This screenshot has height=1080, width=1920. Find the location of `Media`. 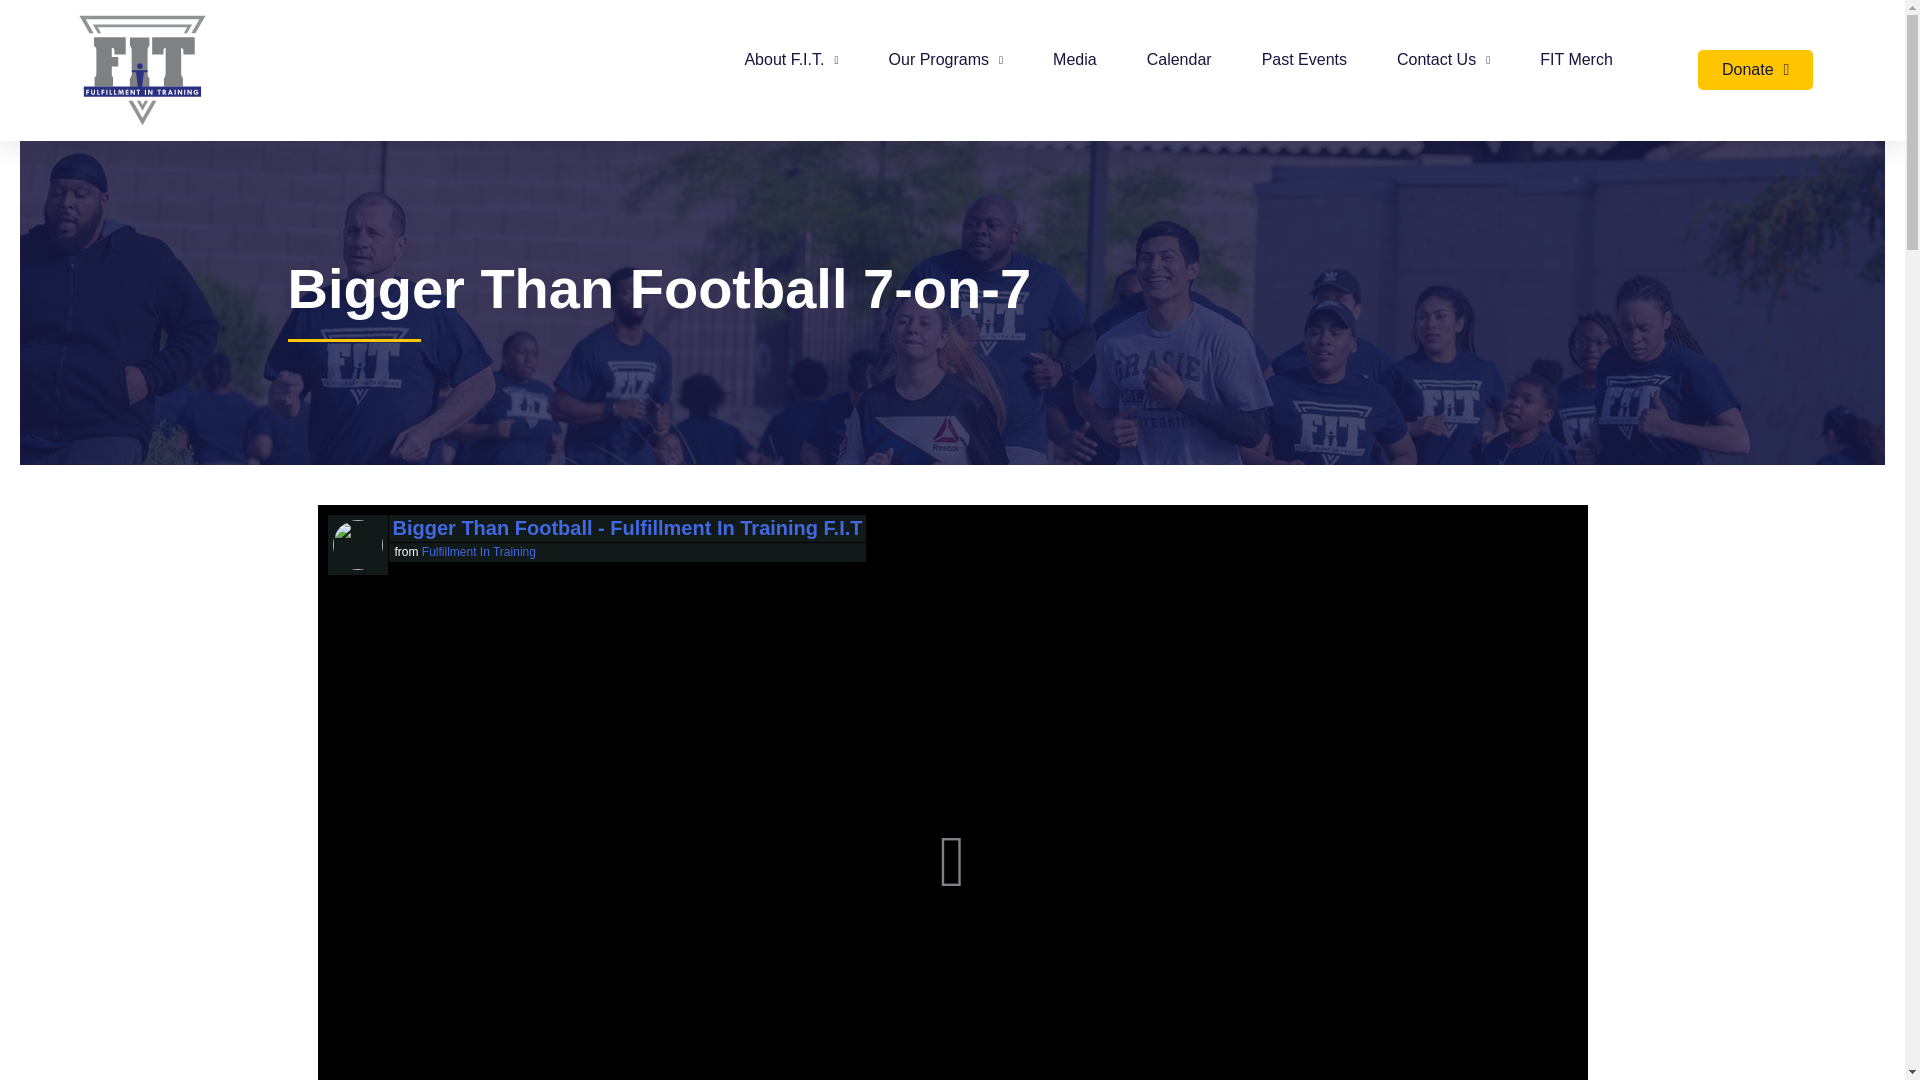

Media is located at coordinates (1074, 60).